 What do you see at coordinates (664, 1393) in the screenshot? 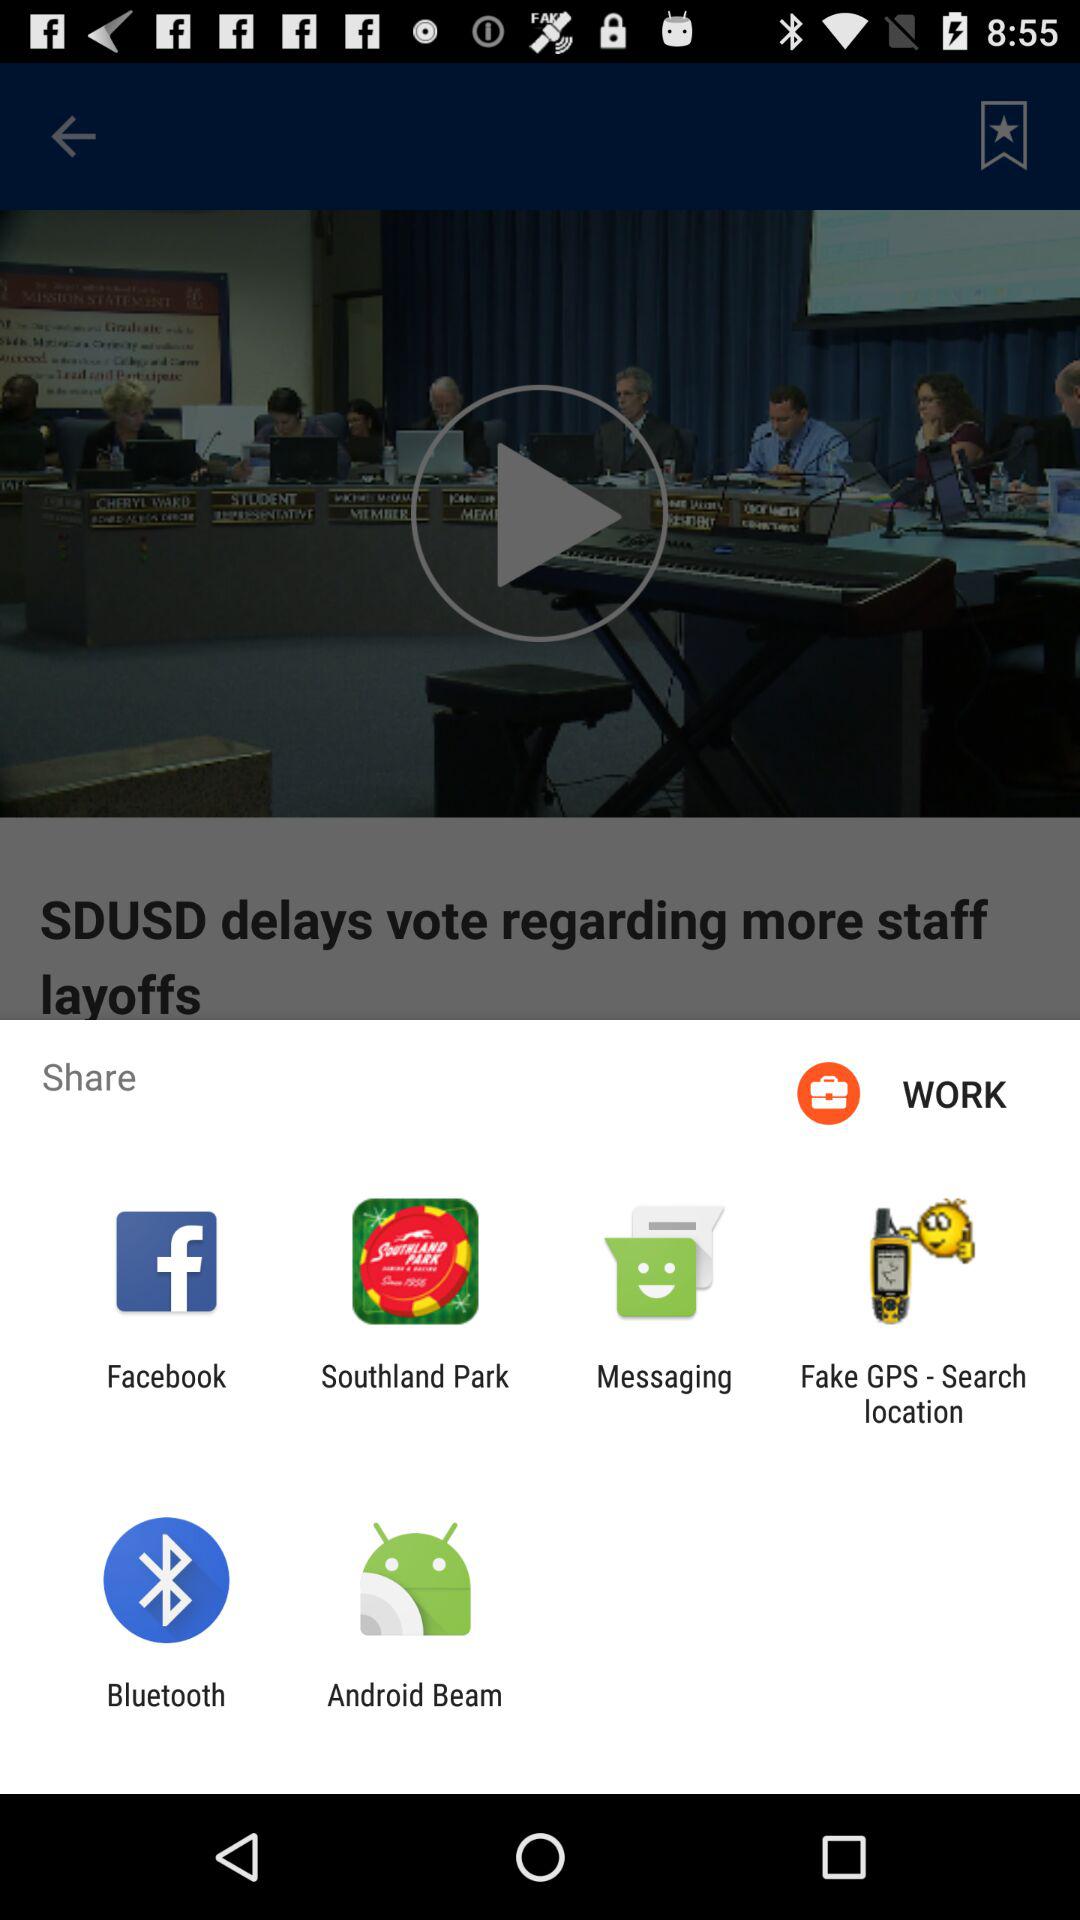
I see `tap item next to fake gps search item` at bounding box center [664, 1393].